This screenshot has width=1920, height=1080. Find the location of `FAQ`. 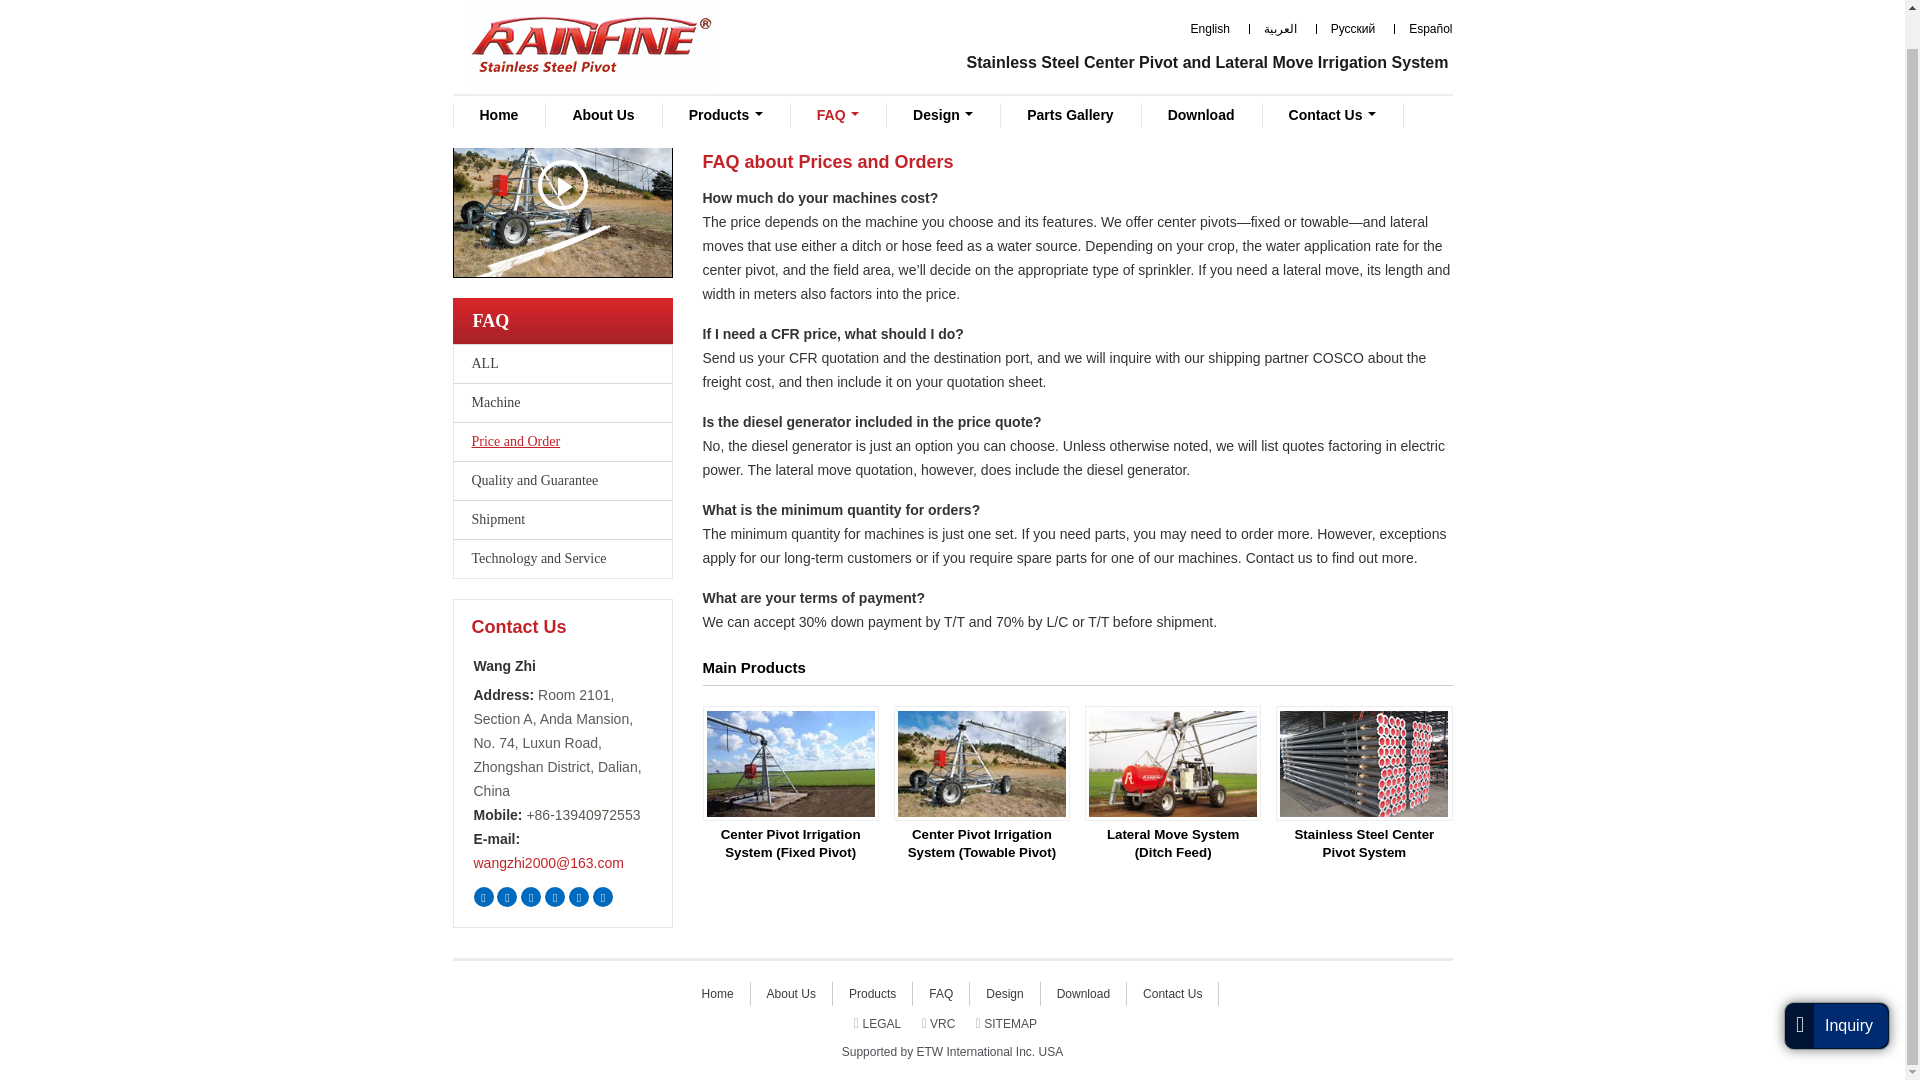

FAQ is located at coordinates (837, 78).